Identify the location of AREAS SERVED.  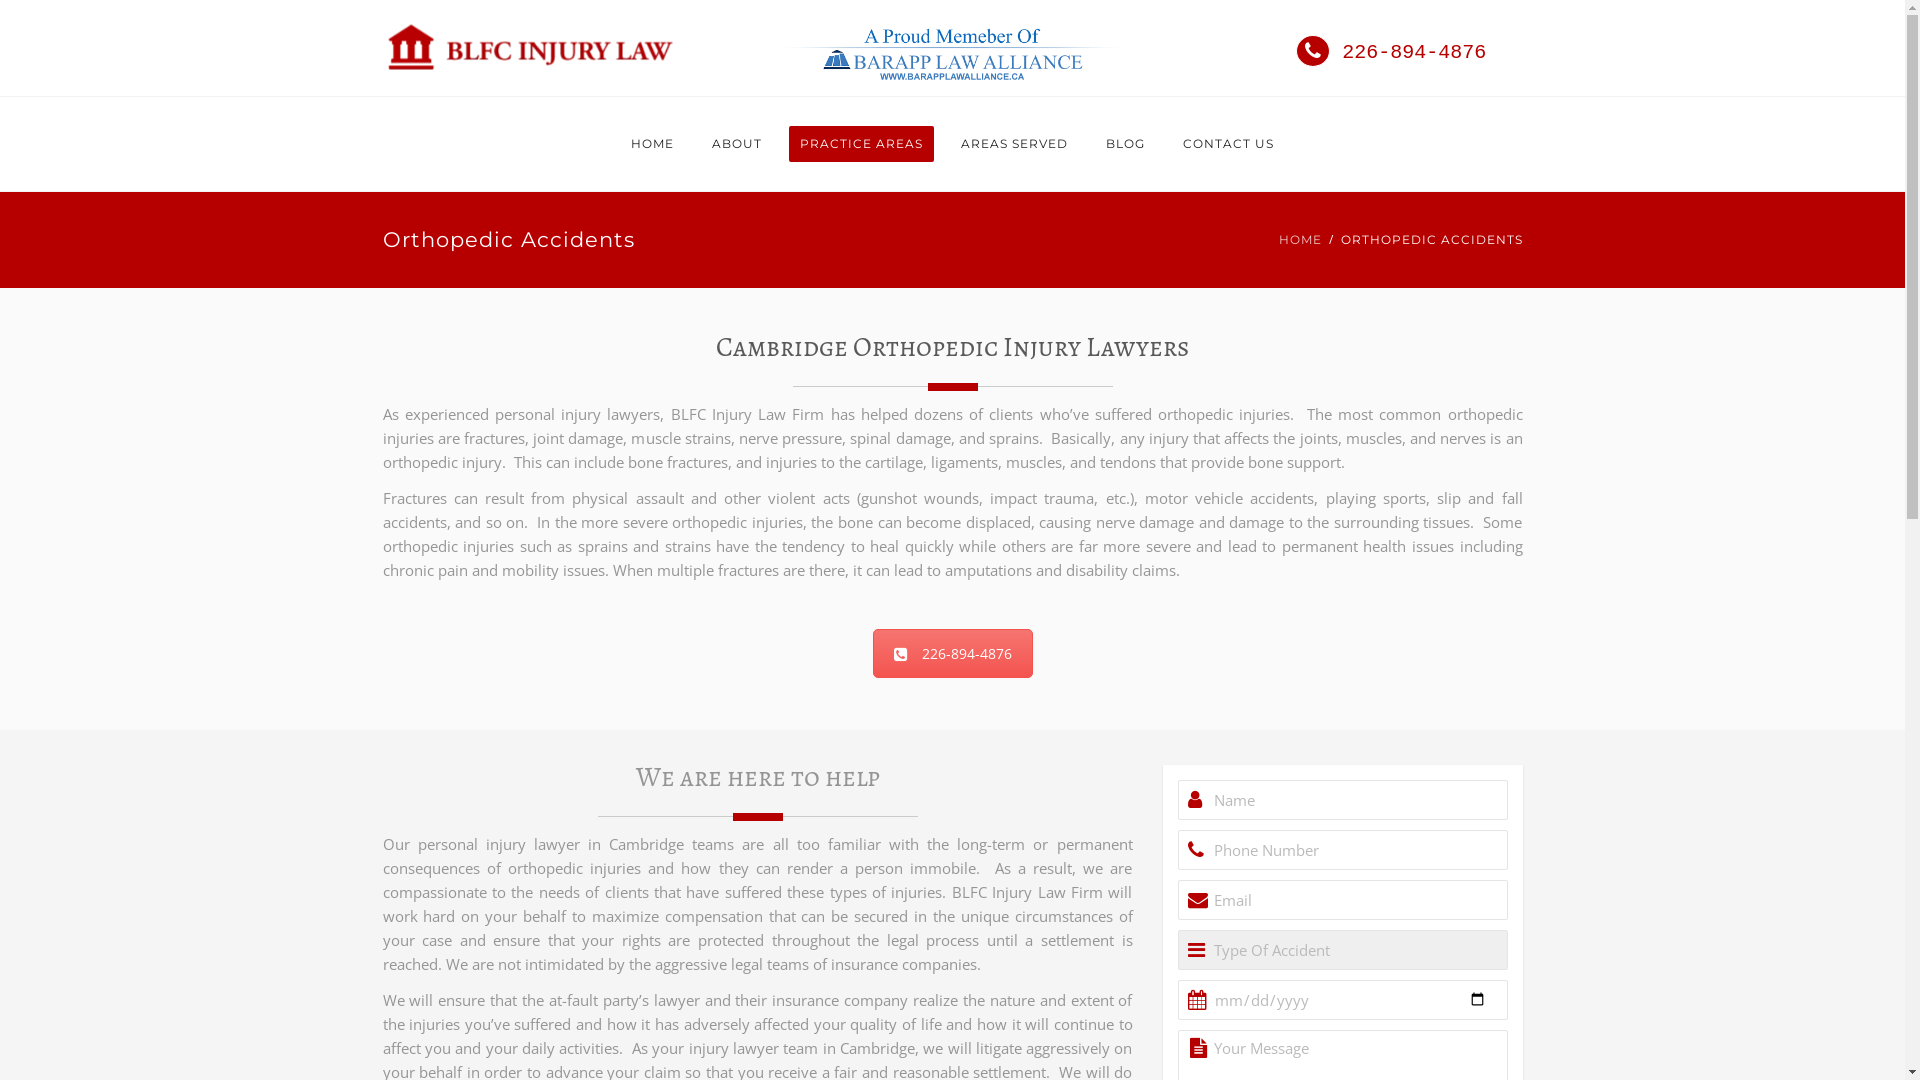
(1014, 144).